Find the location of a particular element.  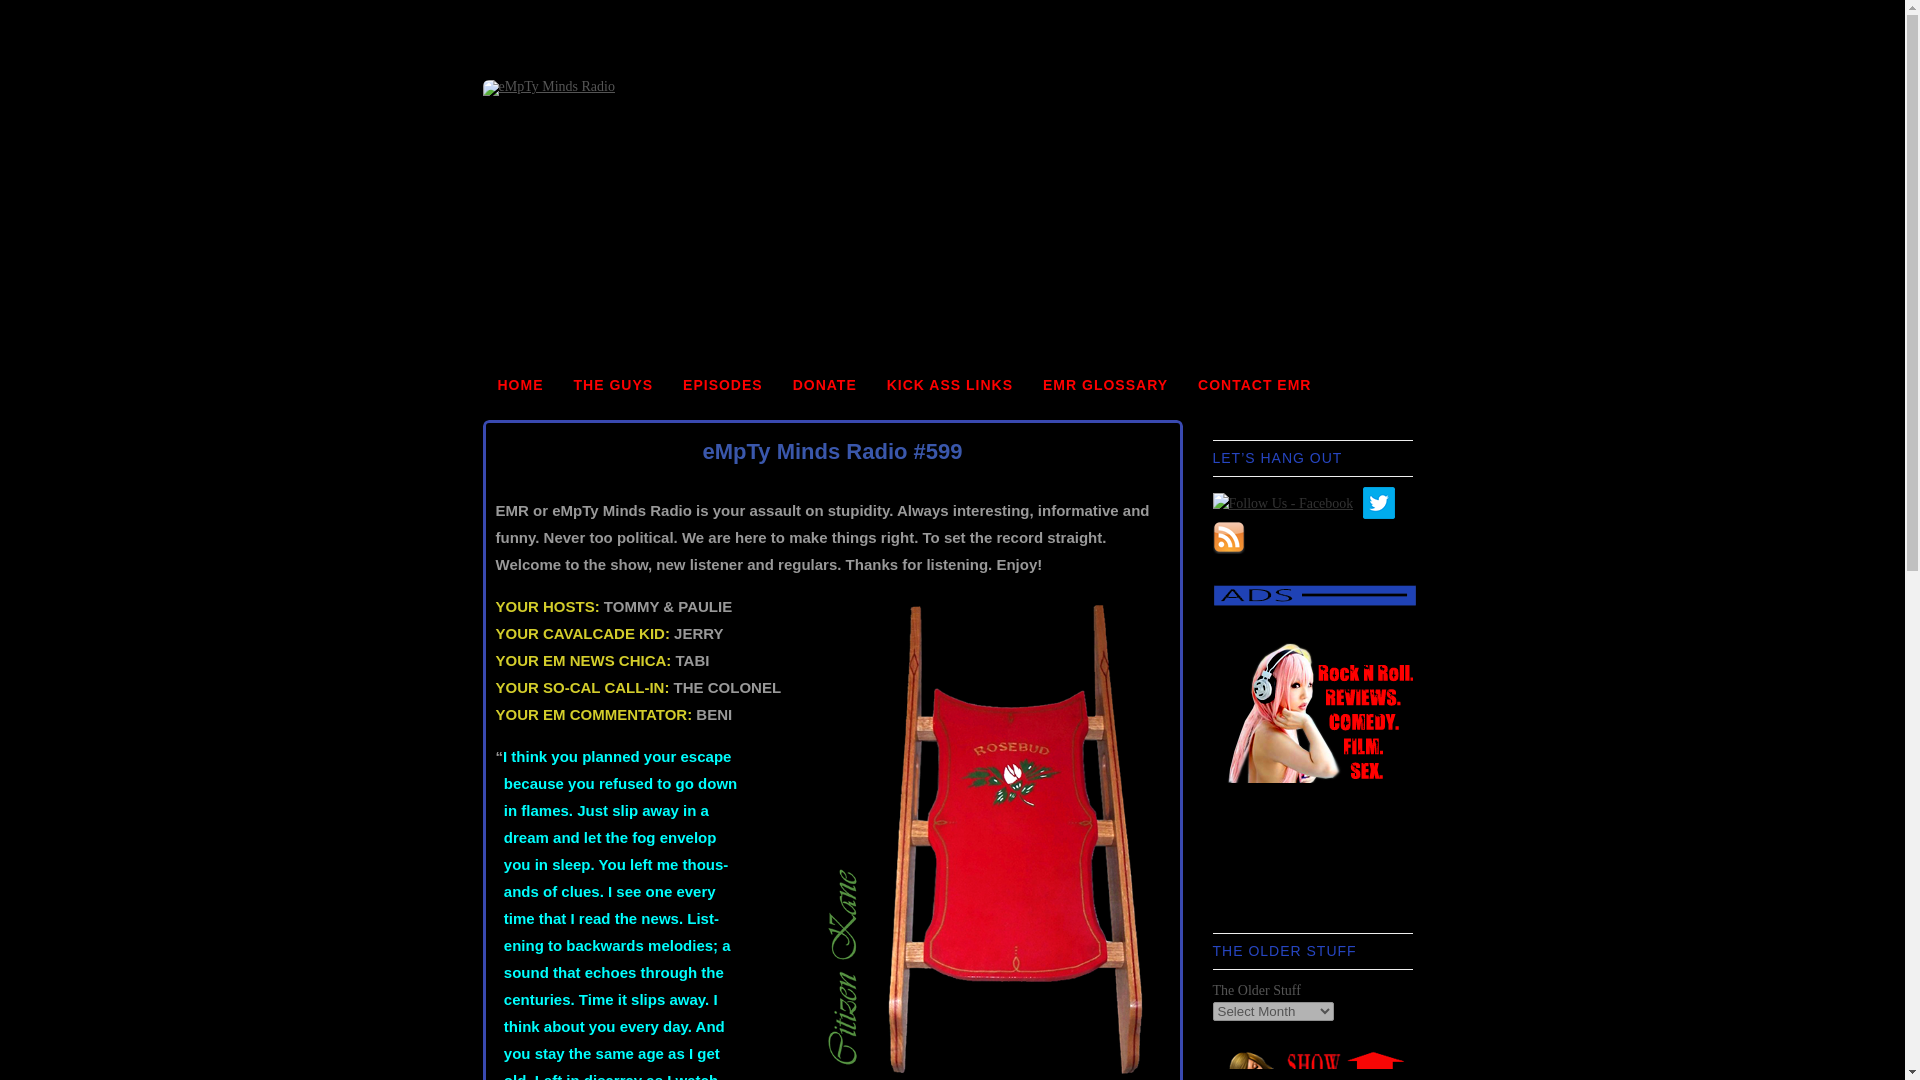

Follow Us - RSS is located at coordinates (1228, 538).